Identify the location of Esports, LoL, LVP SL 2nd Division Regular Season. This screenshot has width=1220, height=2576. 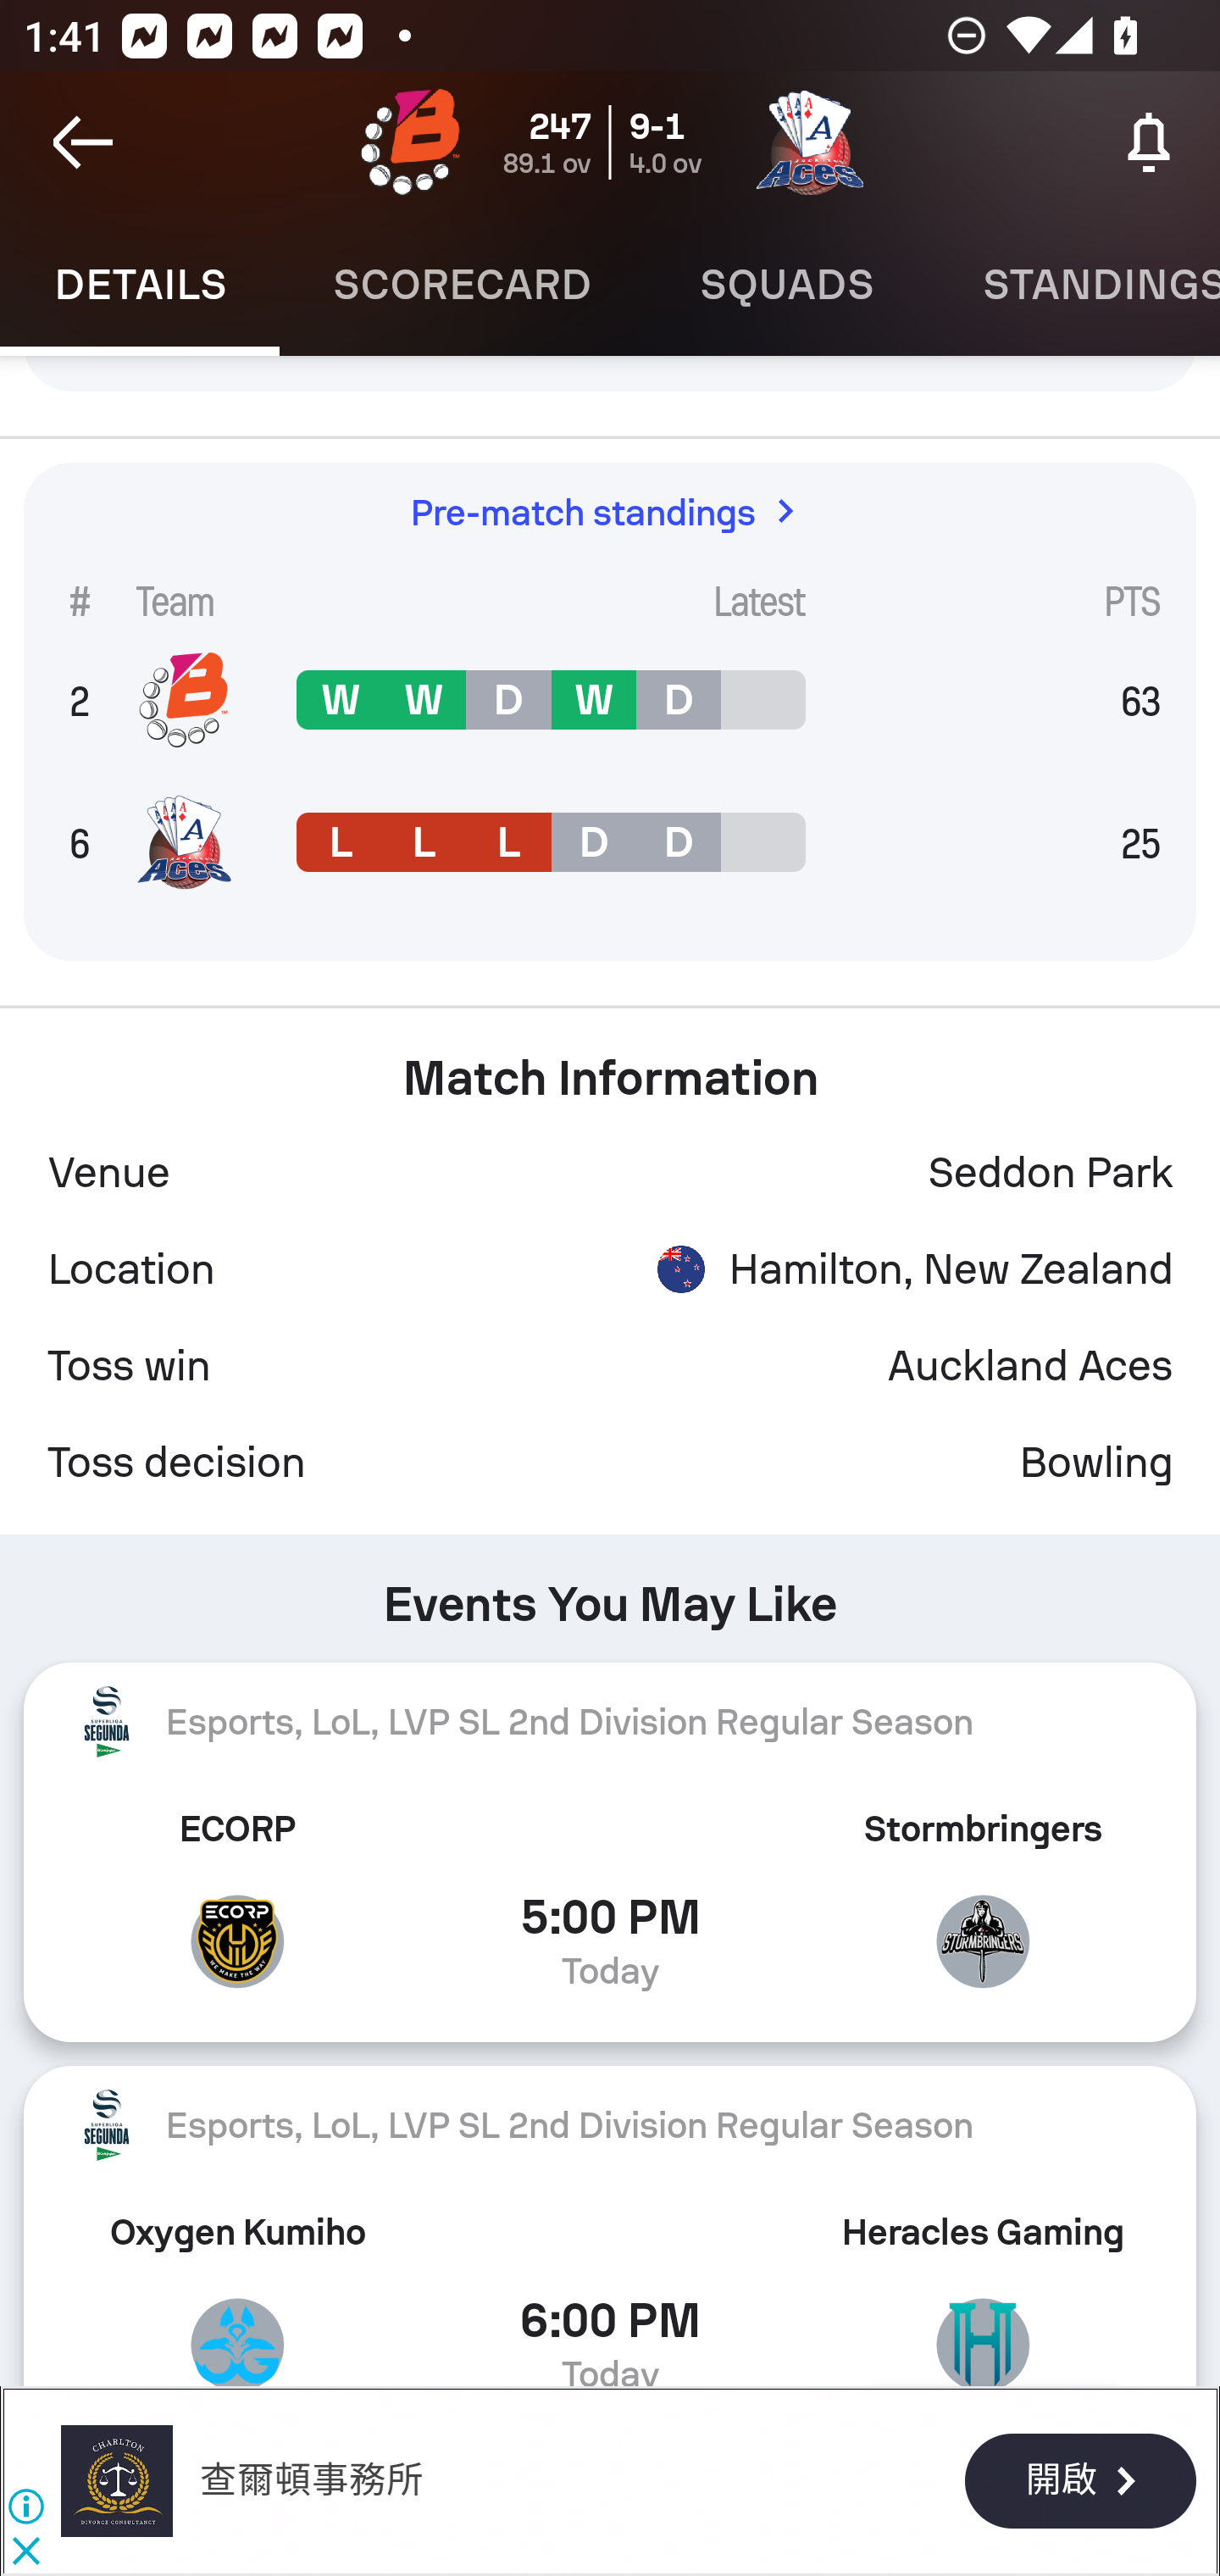
(610, 1720).